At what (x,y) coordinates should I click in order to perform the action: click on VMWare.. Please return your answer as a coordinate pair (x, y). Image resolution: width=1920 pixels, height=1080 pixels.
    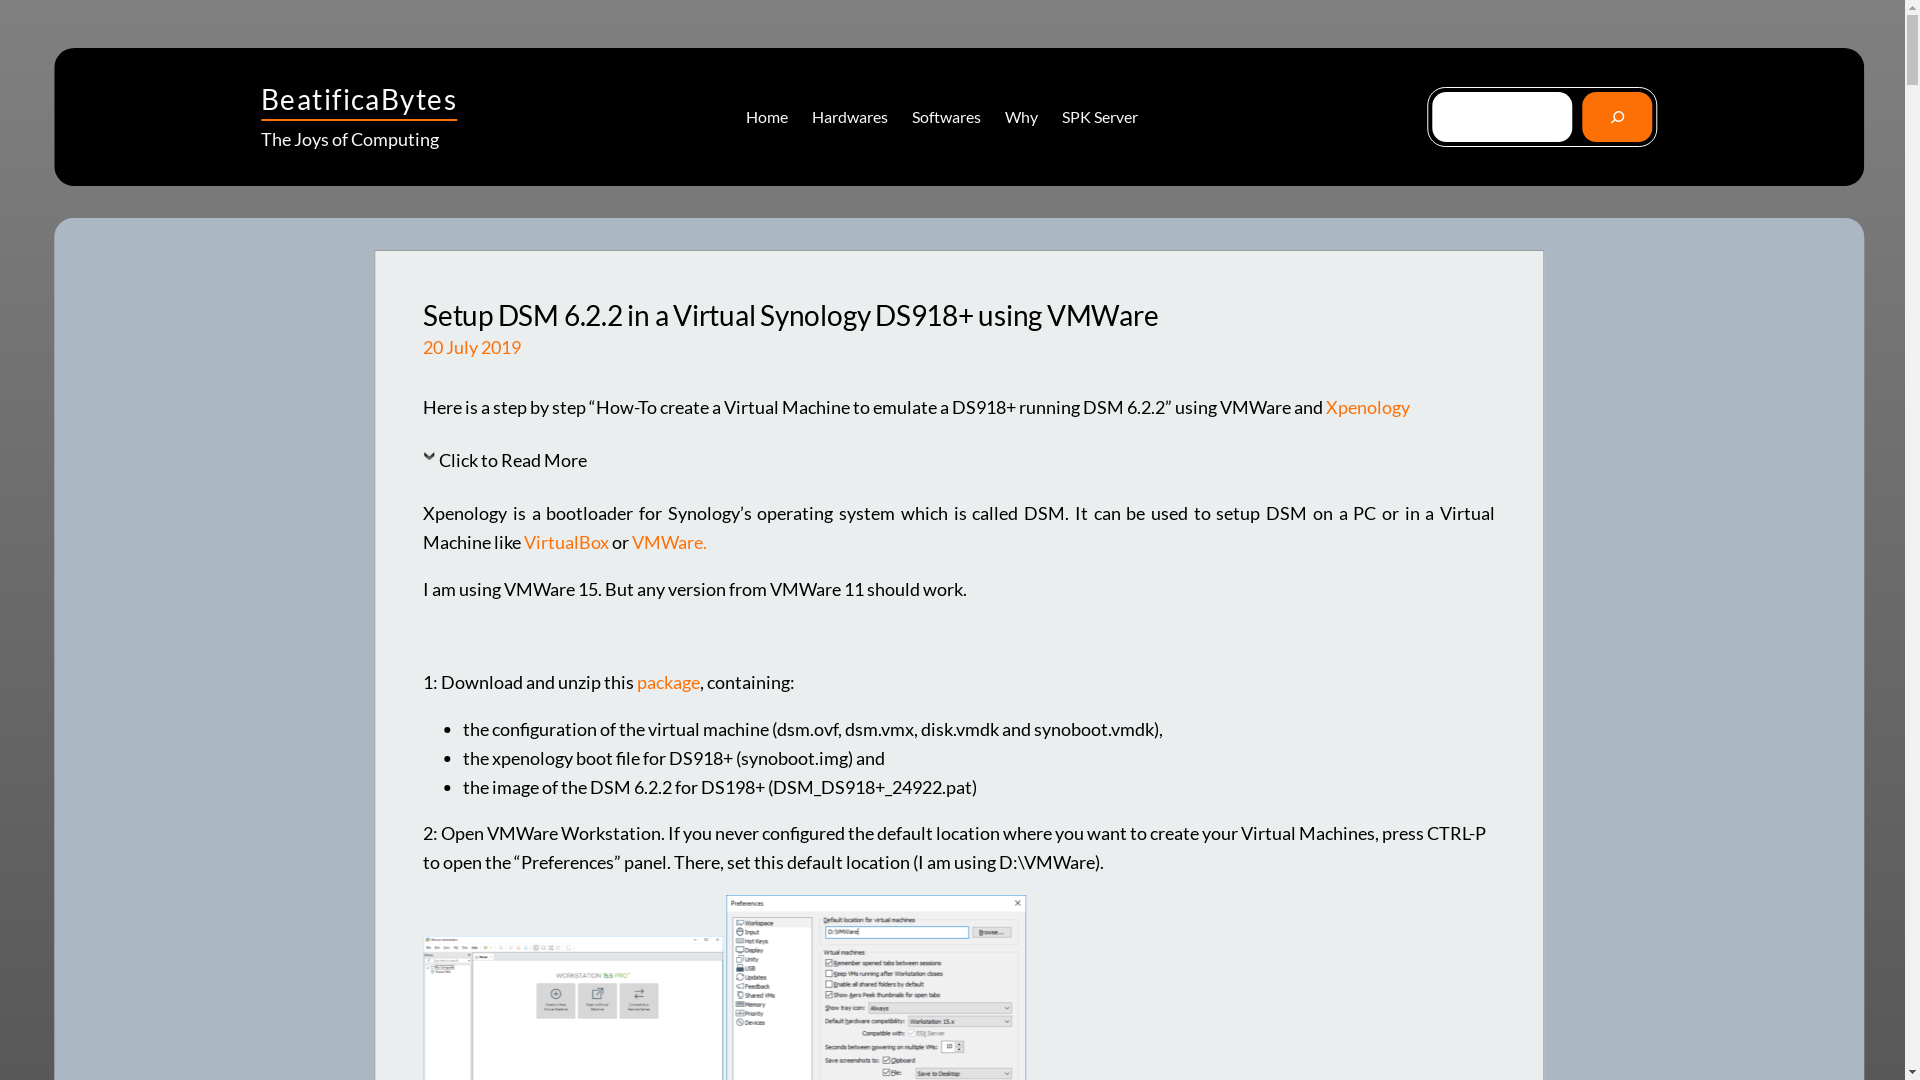
    Looking at the image, I should click on (670, 542).